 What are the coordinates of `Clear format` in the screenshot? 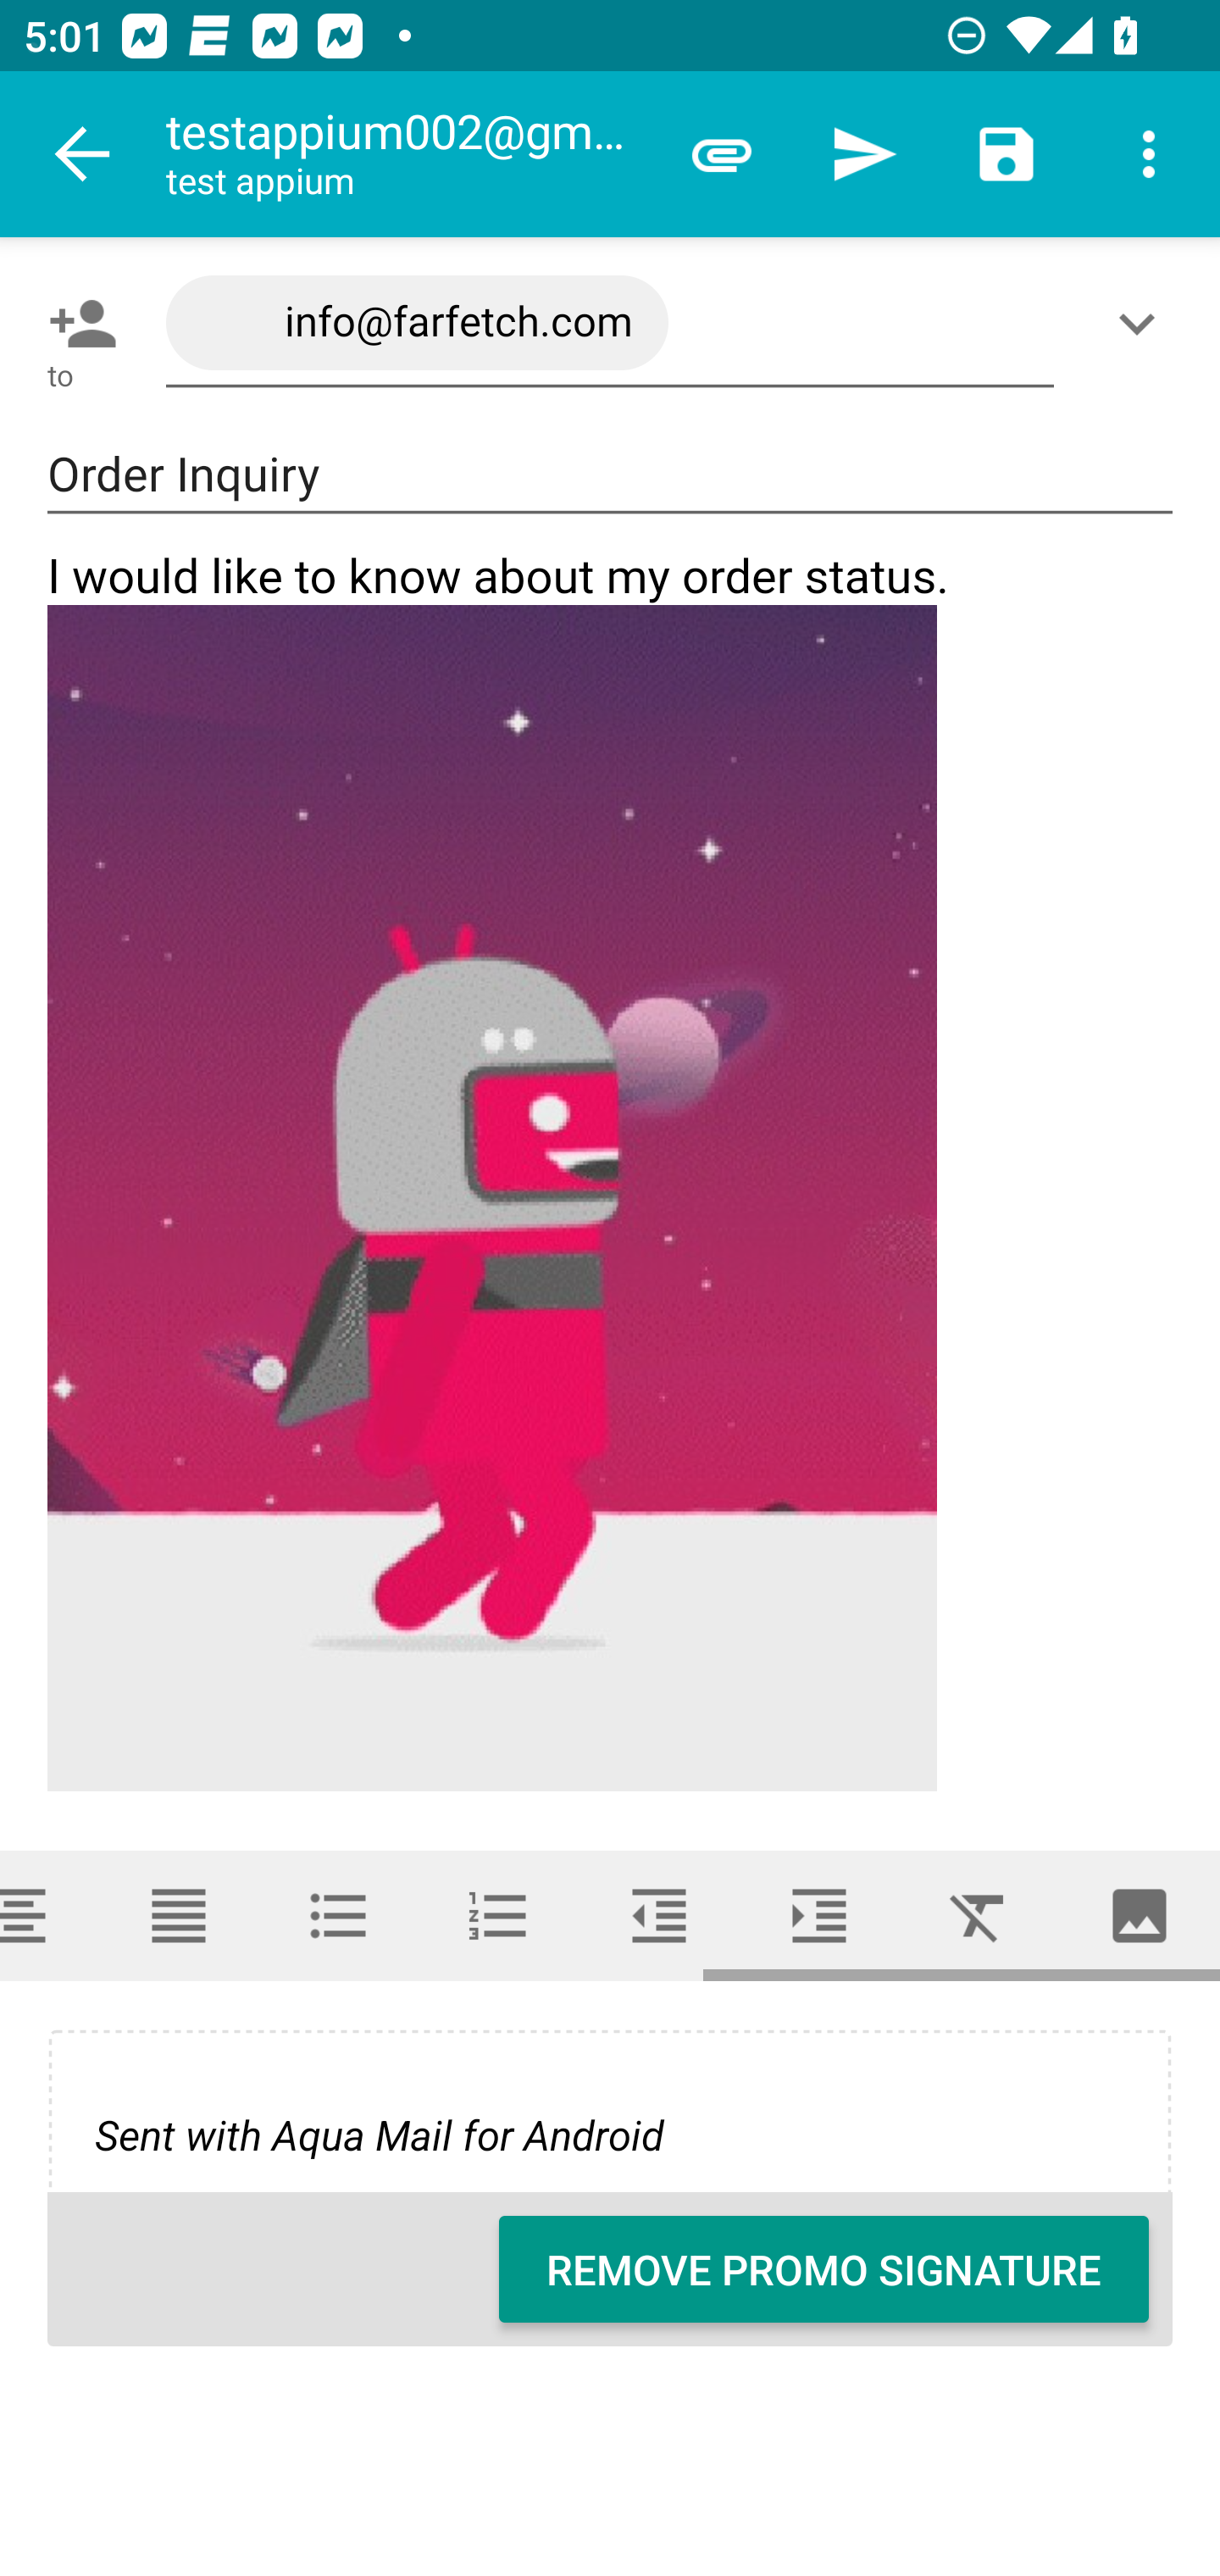 It's located at (979, 1915).